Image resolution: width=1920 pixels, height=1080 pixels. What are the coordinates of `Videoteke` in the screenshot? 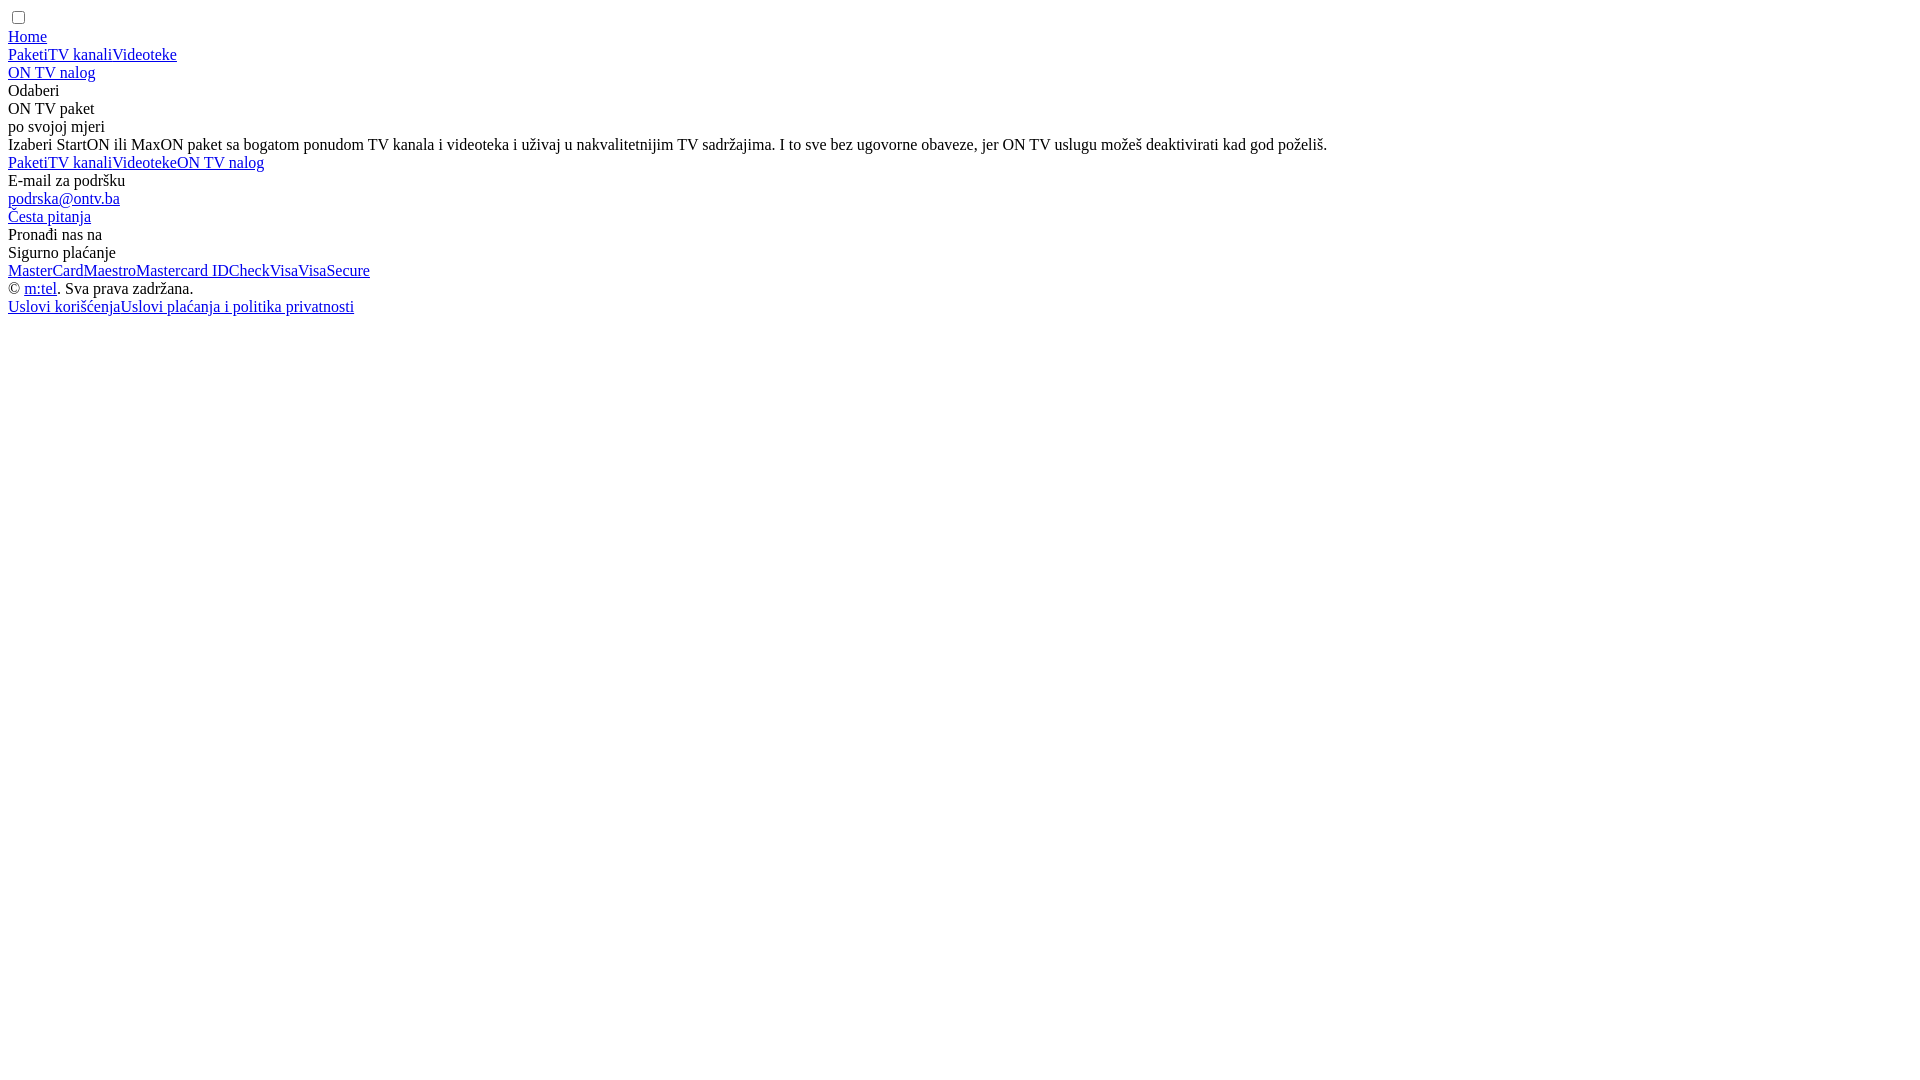 It's located at (144, 162).